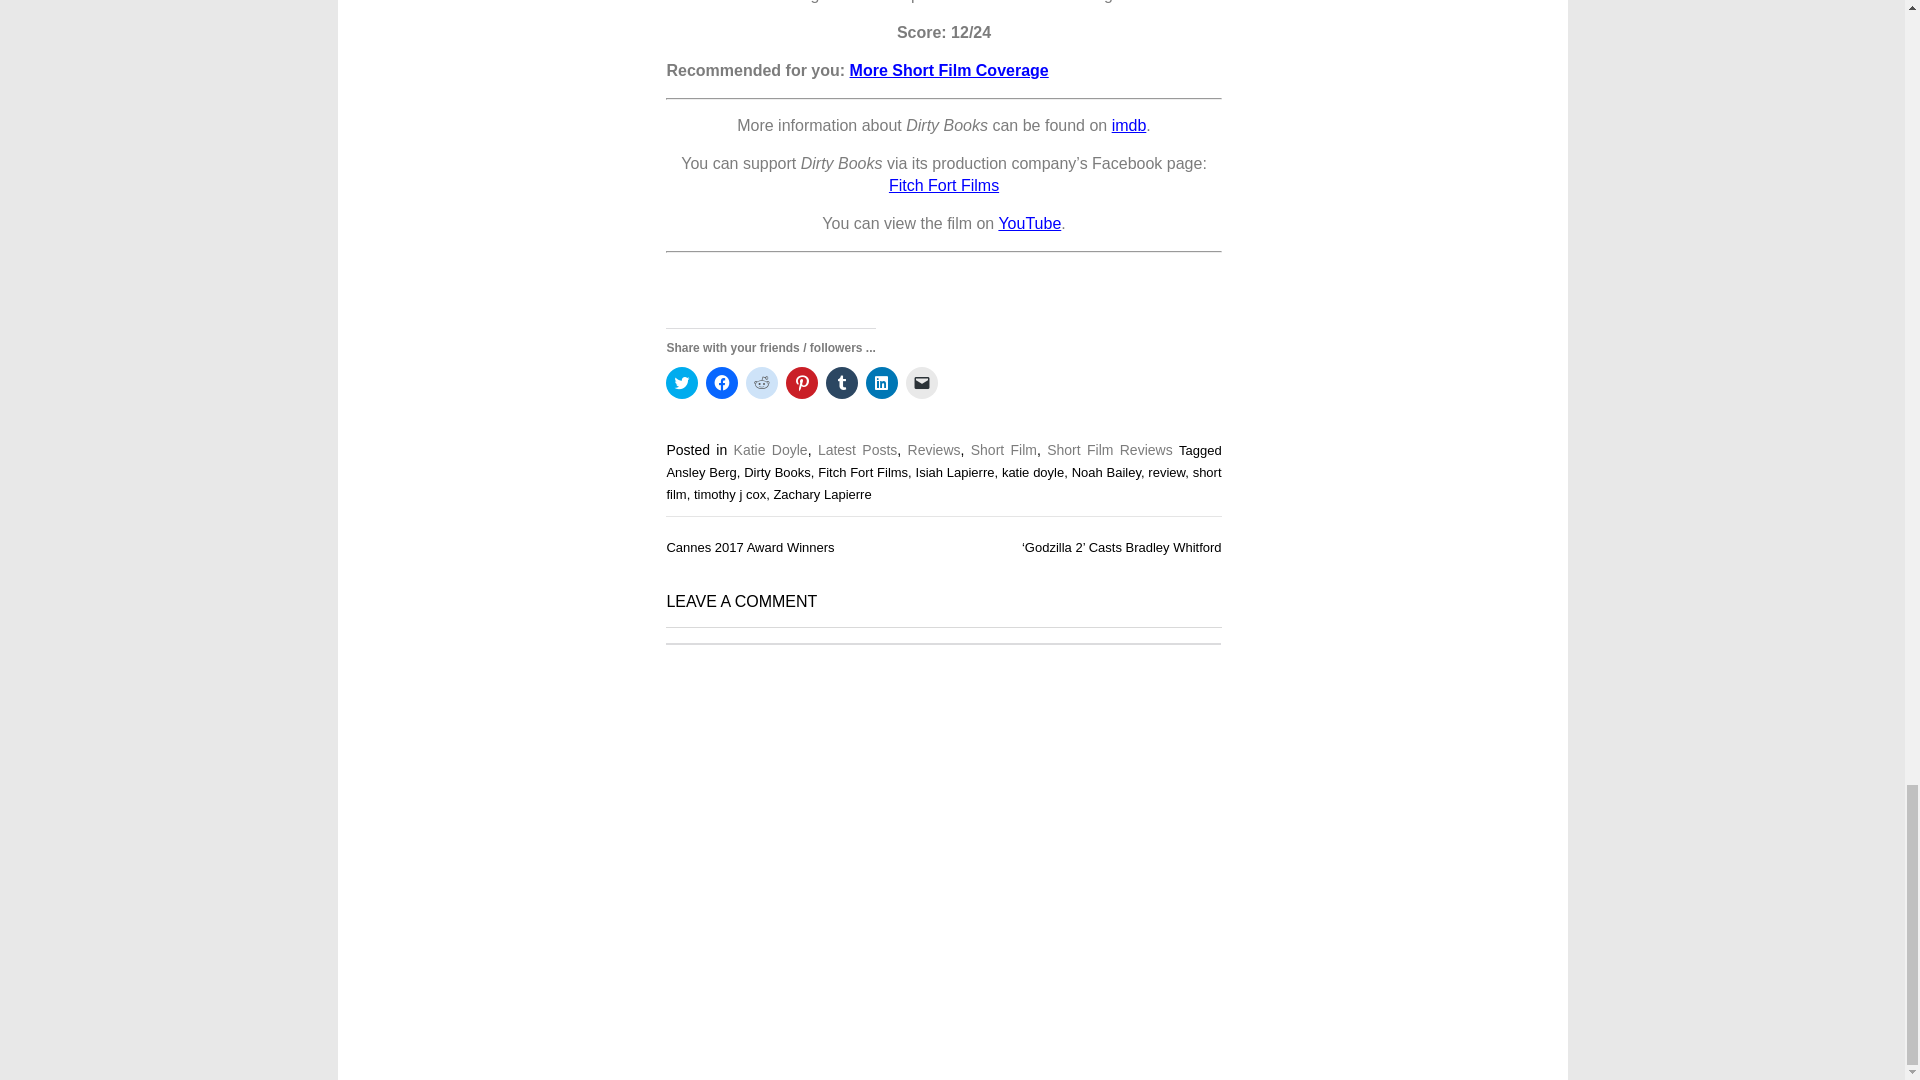 The image size is (1920, 1080). Describe the element at coordinates (949, 70) in the screenshot. I see `More Short Film Coverage` at that location.